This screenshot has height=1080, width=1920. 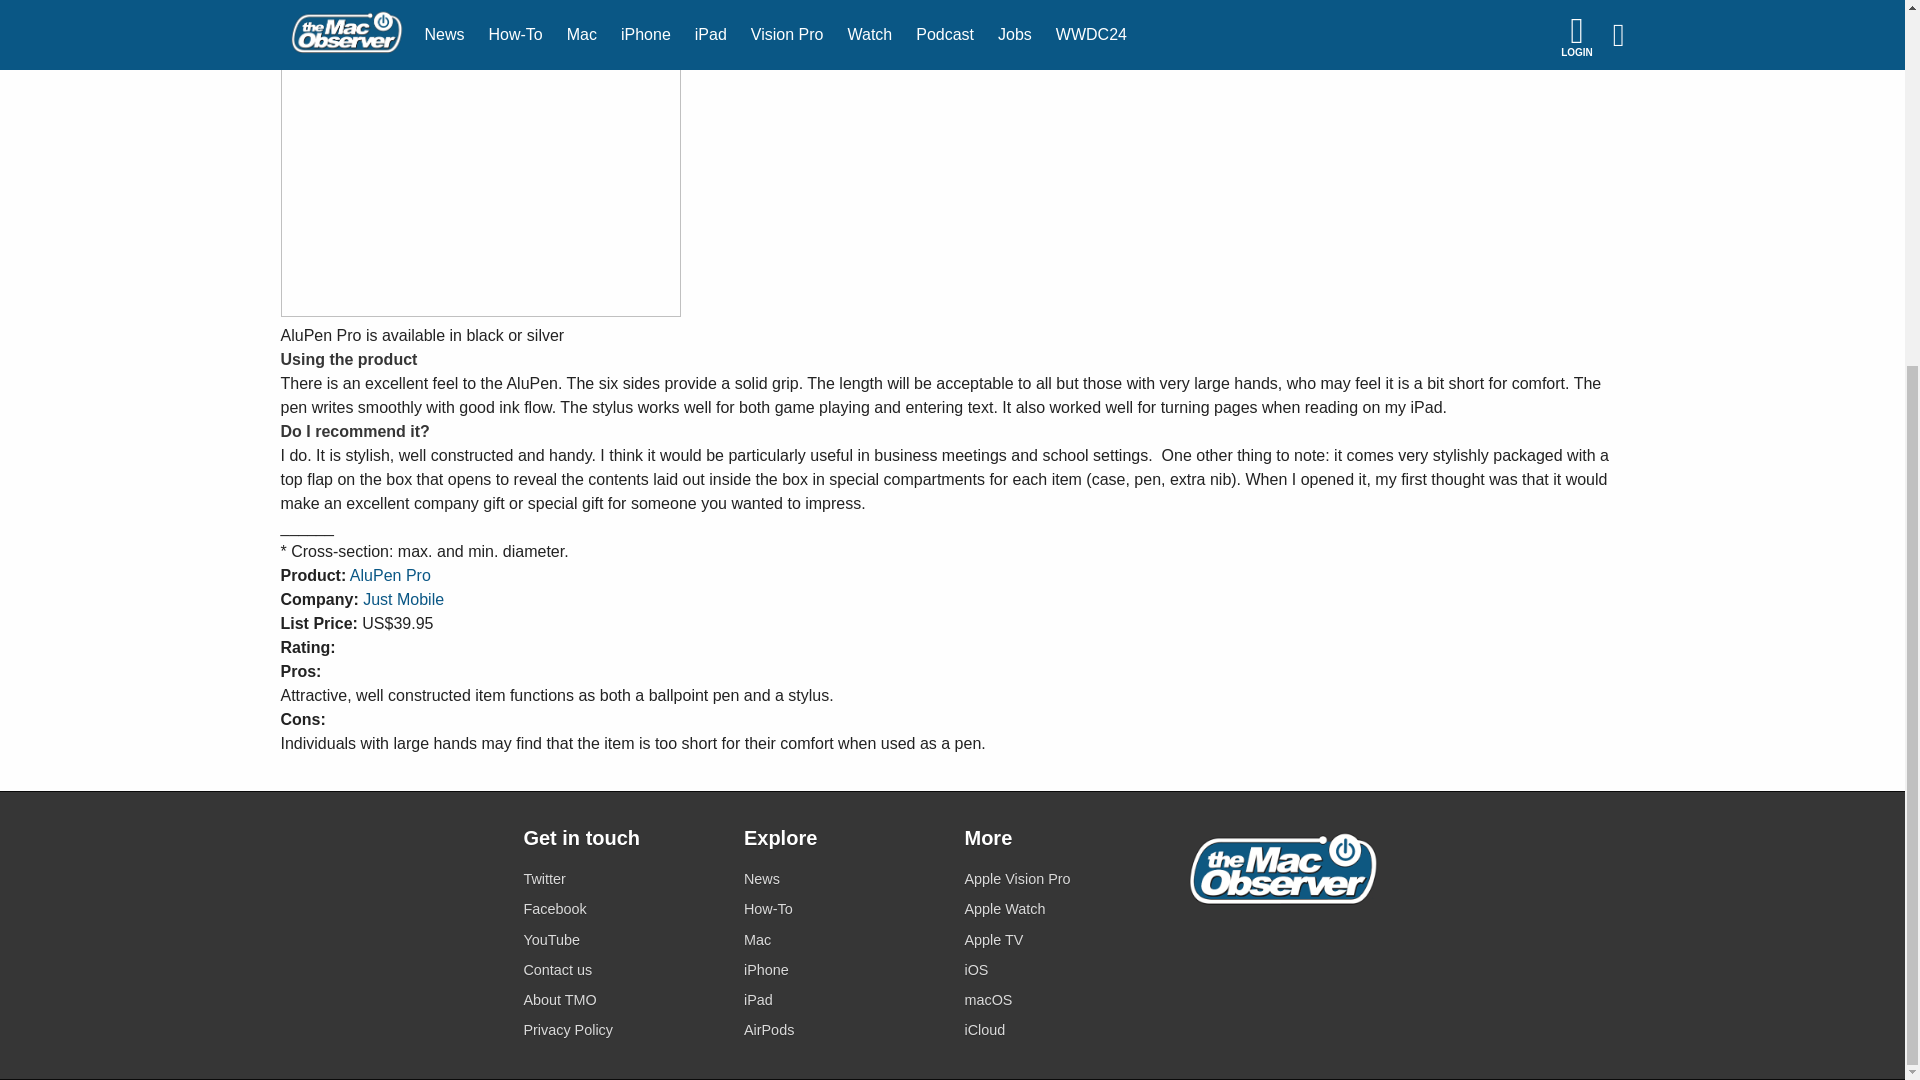 I want to click on How-To, so click(x=842, y=910).